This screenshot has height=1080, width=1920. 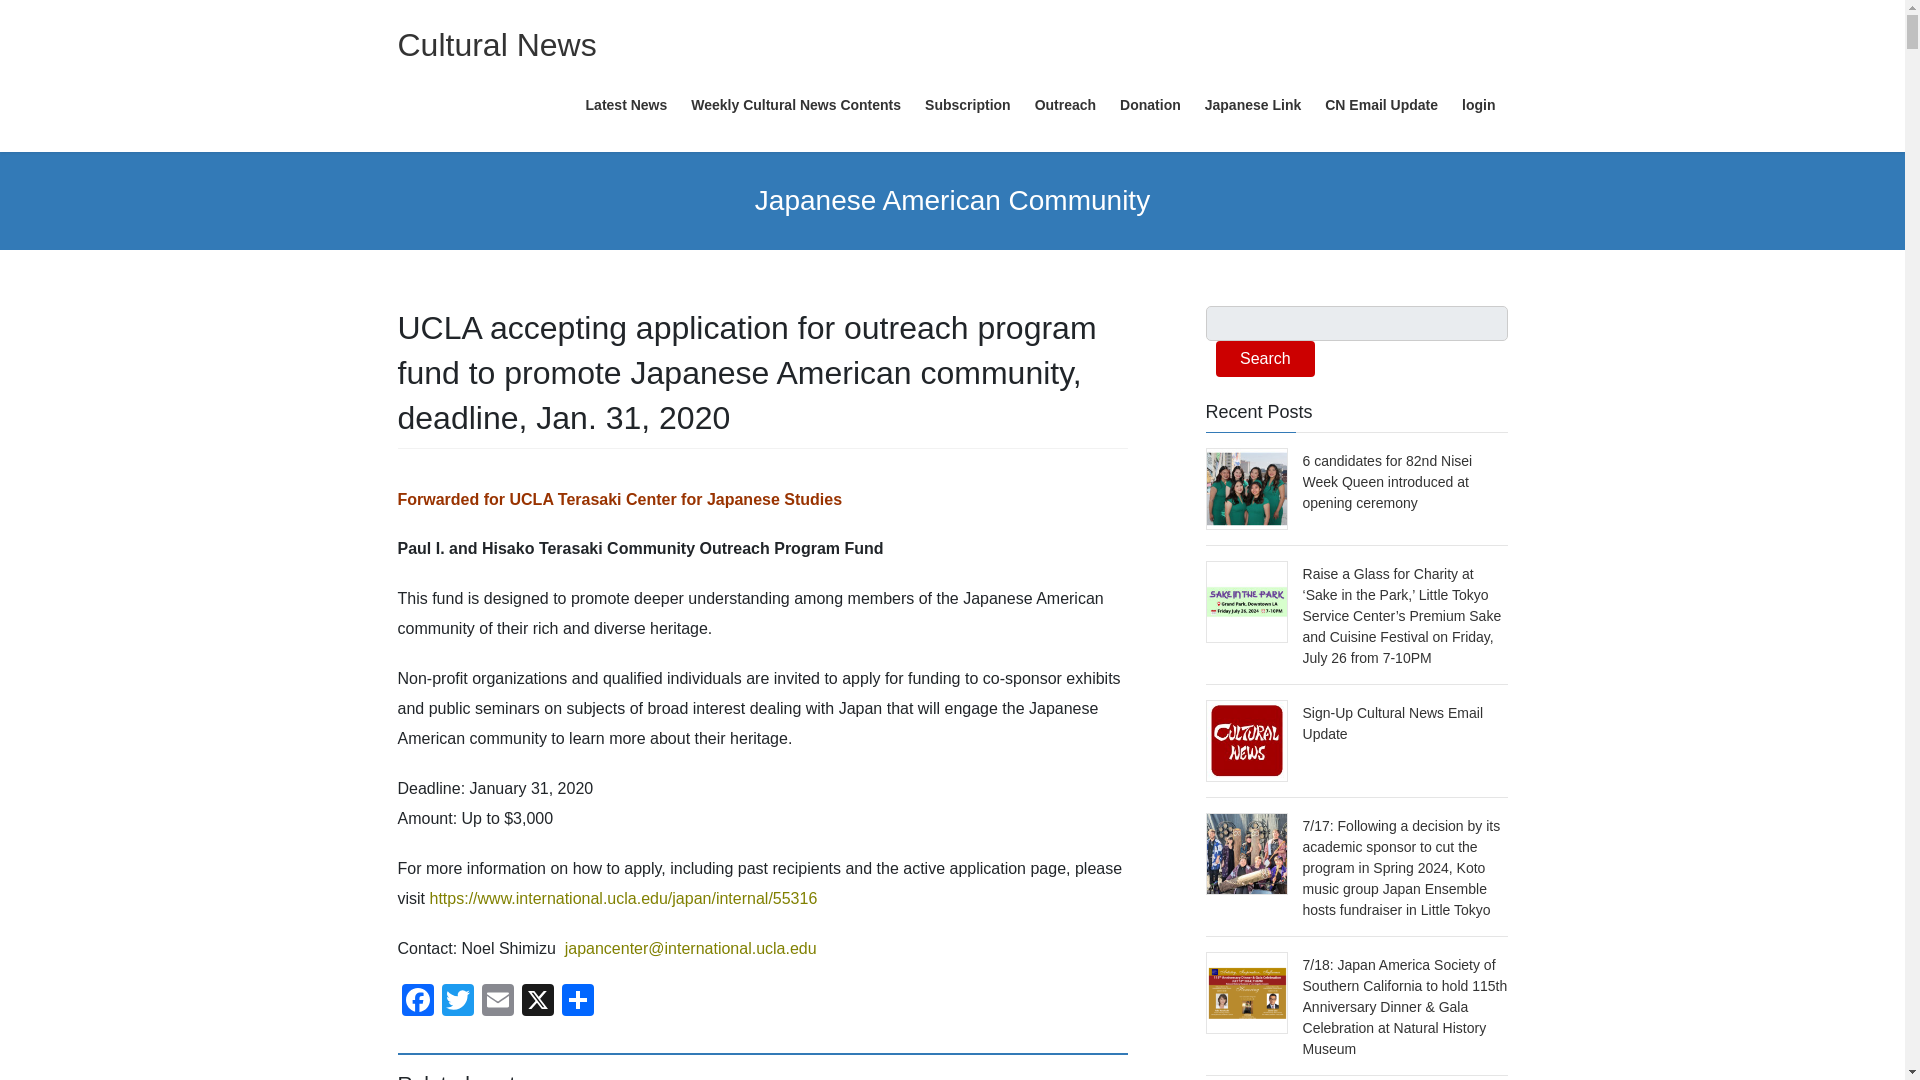 What do you see at coordinates (1381, 106) in the screenshot?
I see `CN Email Update` at bounding box center [1381, 106].